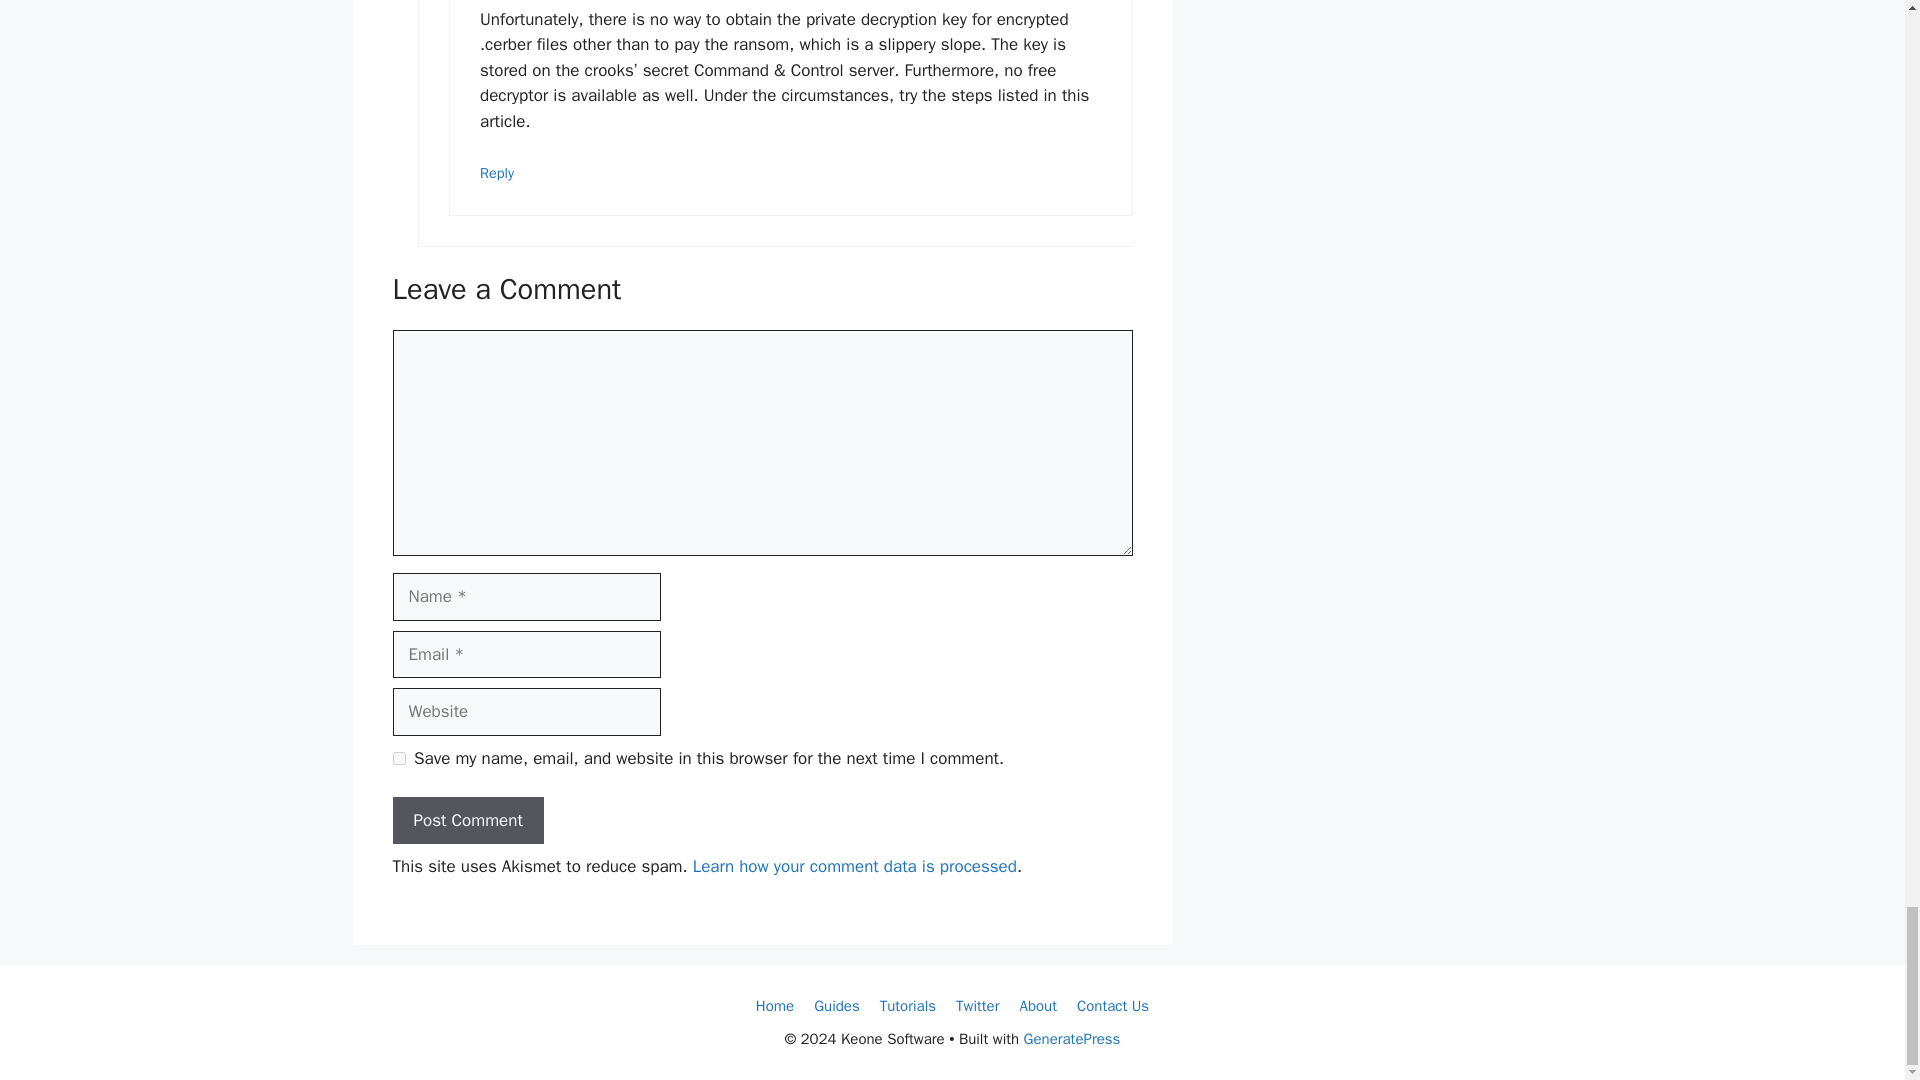  What do you see at coordinates (467, 820) in the screenshot?
I see `Post Comment` at bounding box center [467, 820].